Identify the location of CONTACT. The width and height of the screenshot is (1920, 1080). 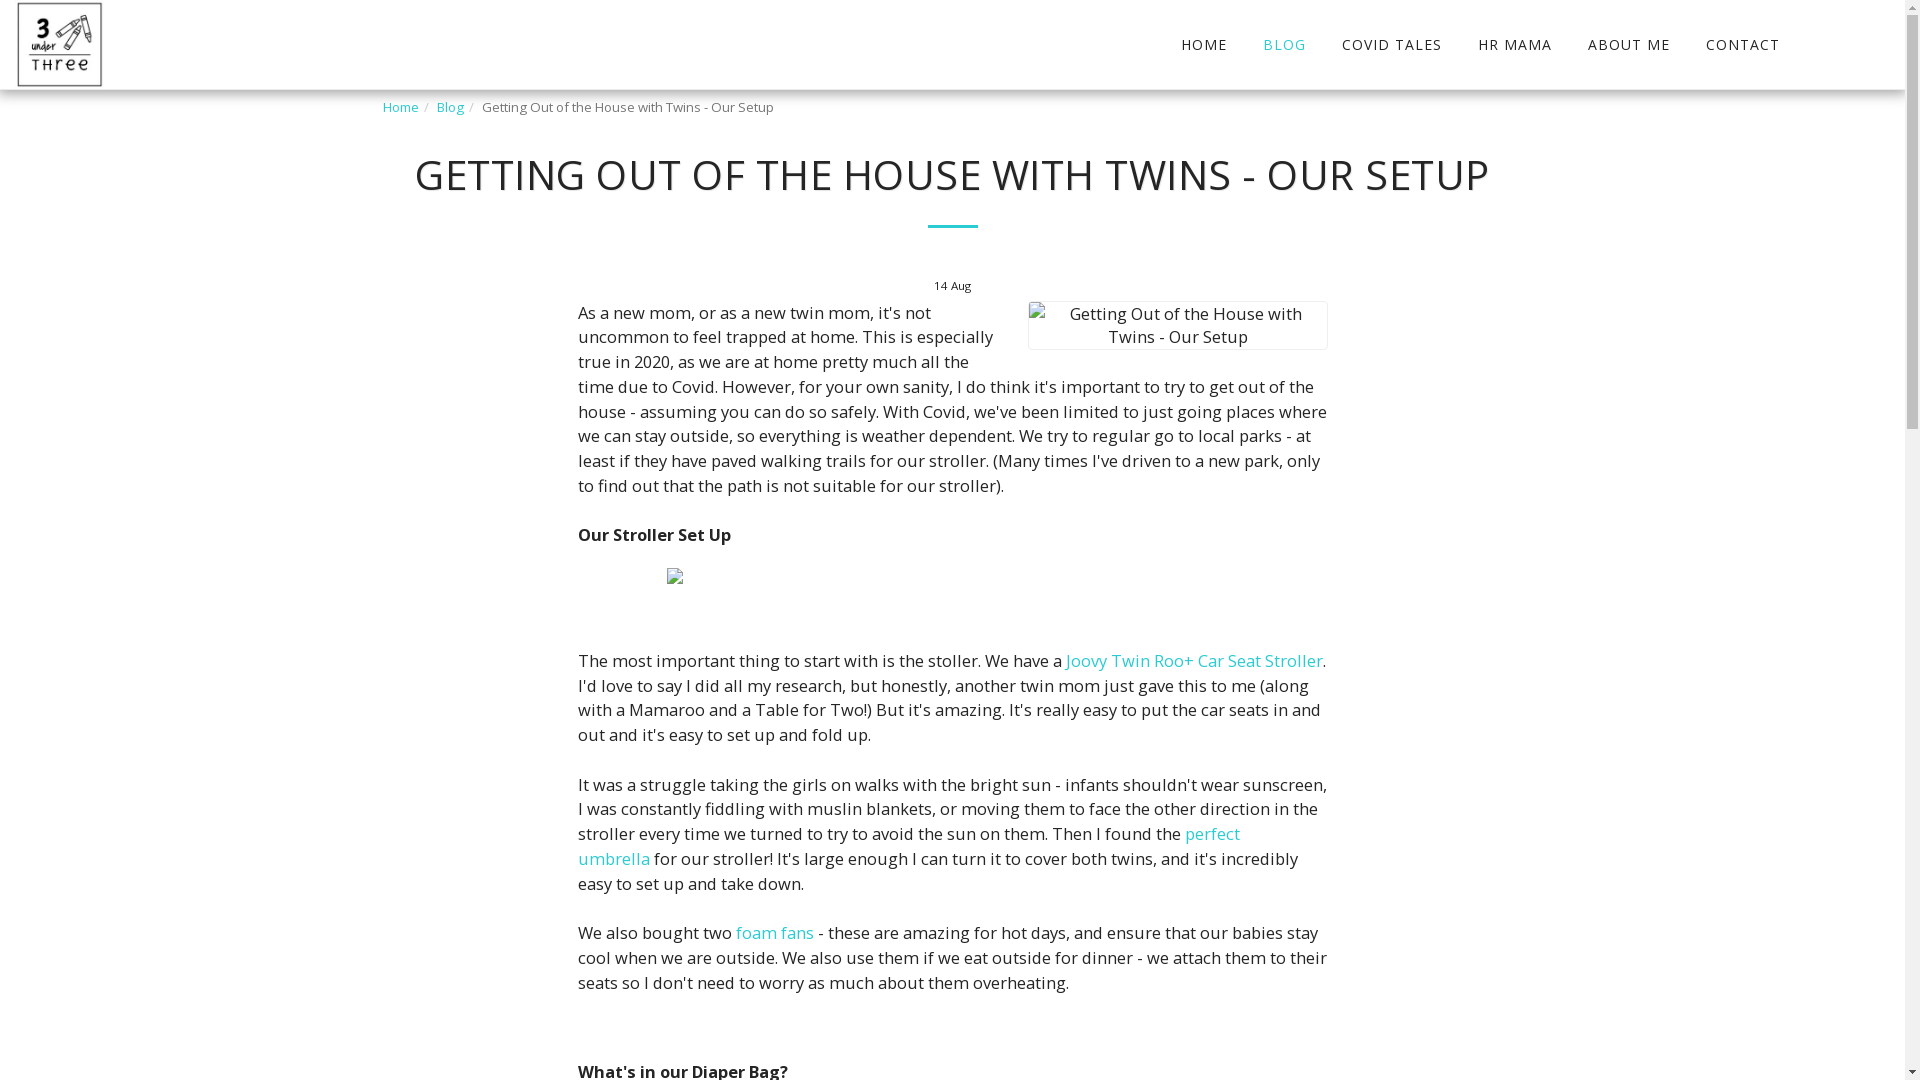
(1743, 44).